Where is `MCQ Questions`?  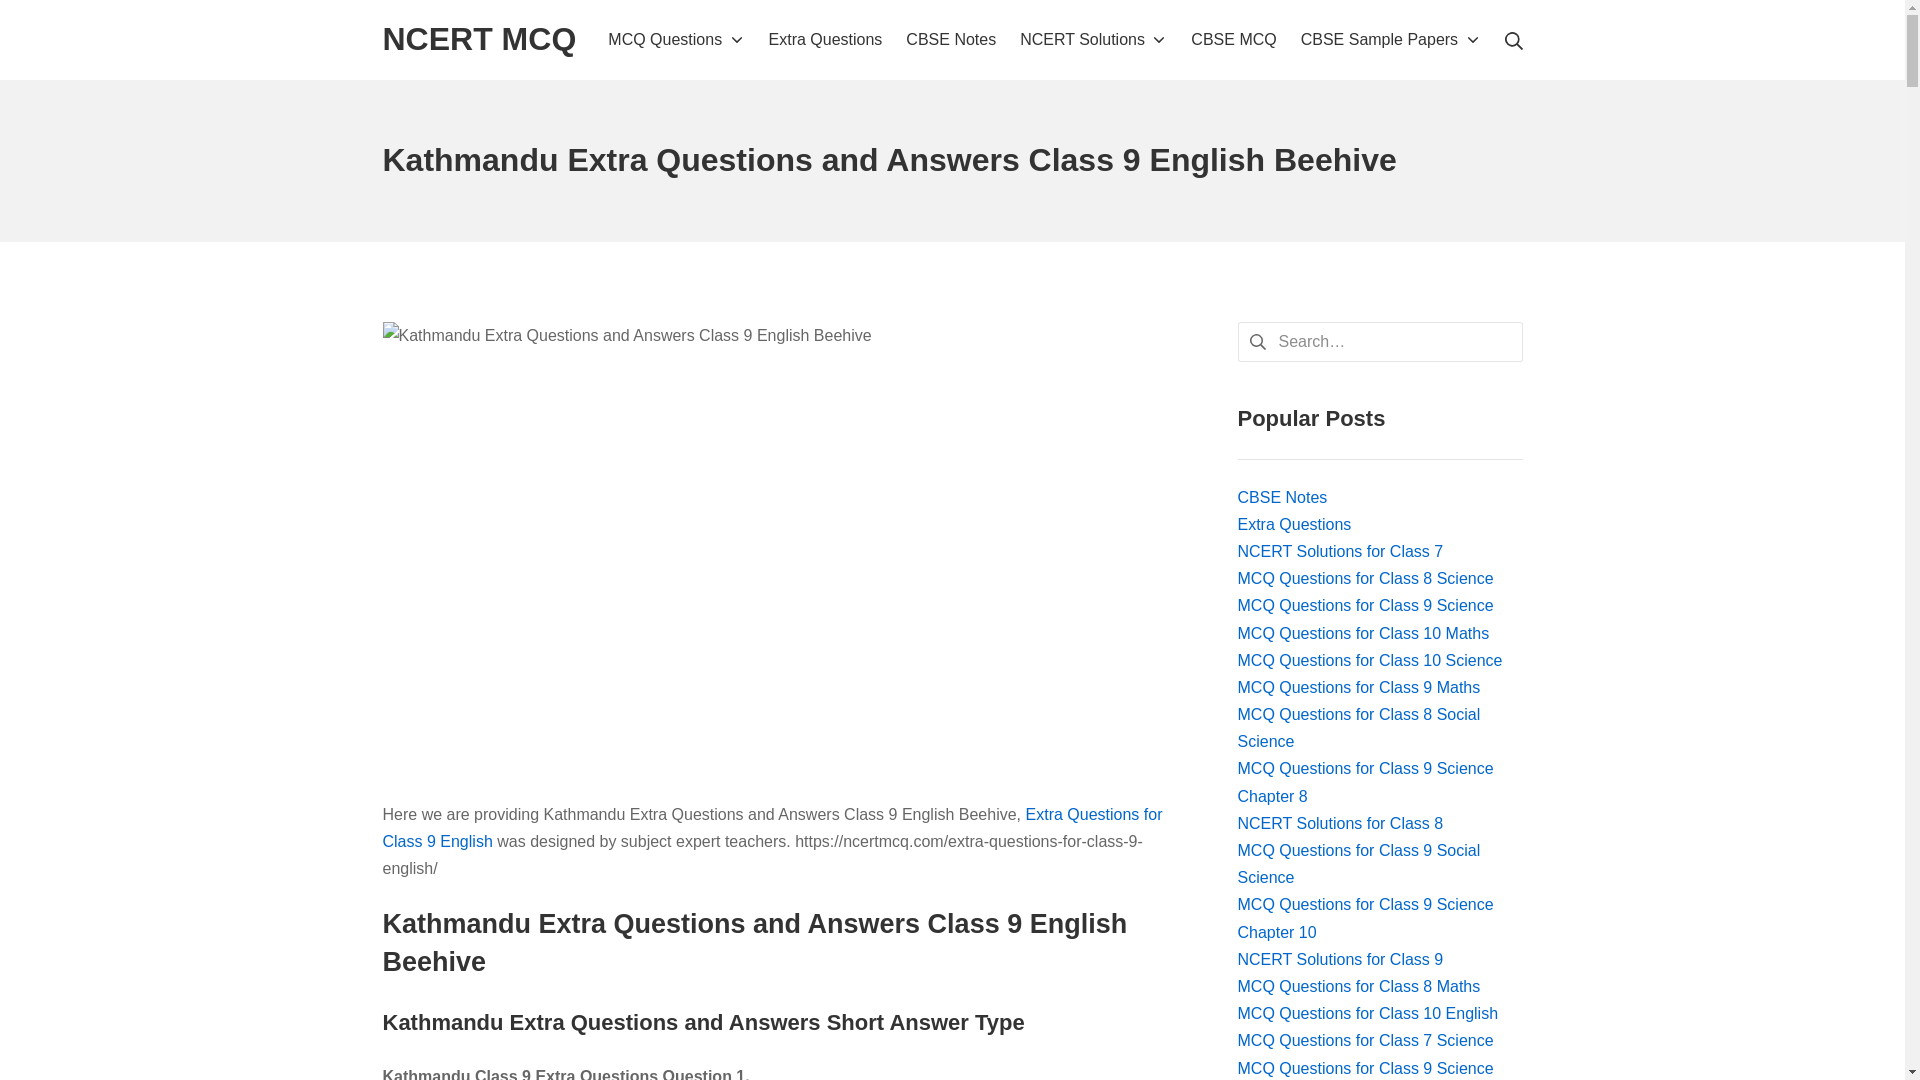
MCQ Questions is located at coordinates (676, 38).